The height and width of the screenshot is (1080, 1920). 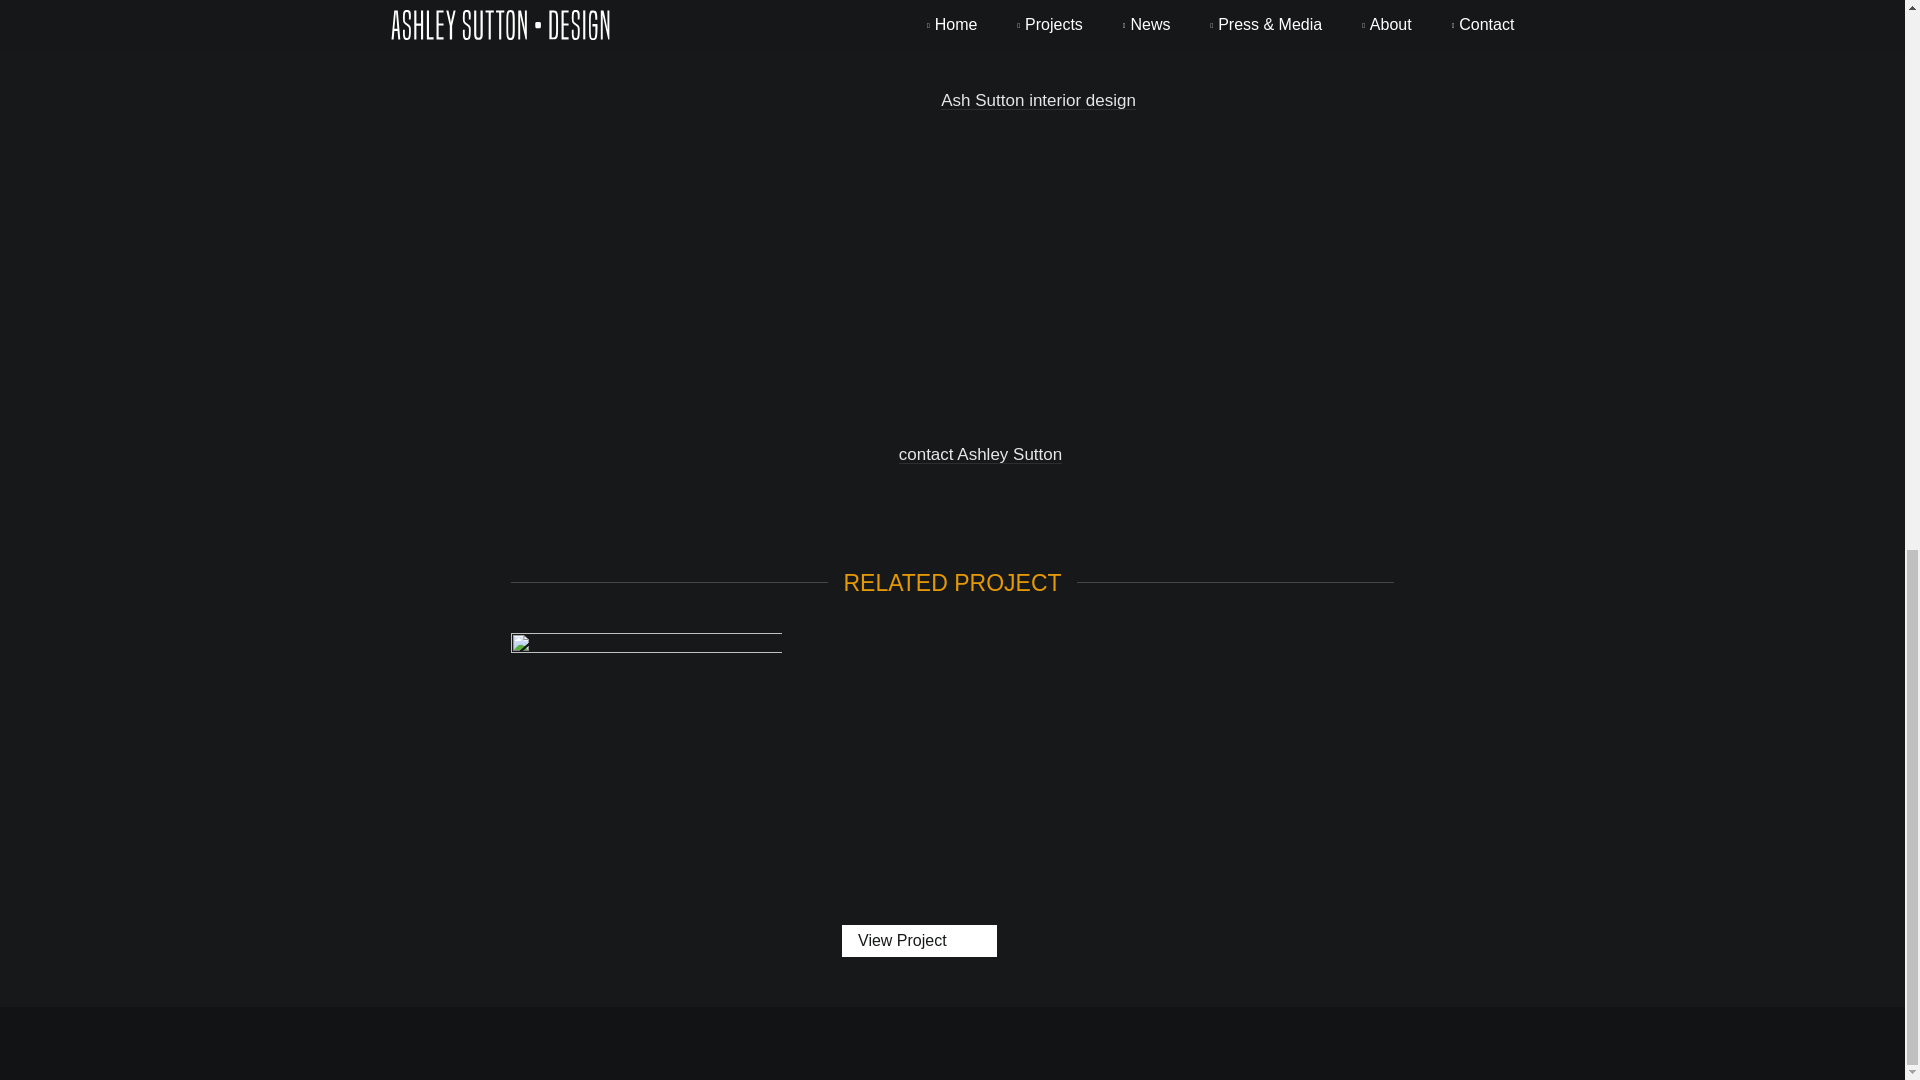 What do you see at coordinates (1038, 100) in the screenshot?
I see `Ash Sutton interior design` at bounding box center [1038, 100].